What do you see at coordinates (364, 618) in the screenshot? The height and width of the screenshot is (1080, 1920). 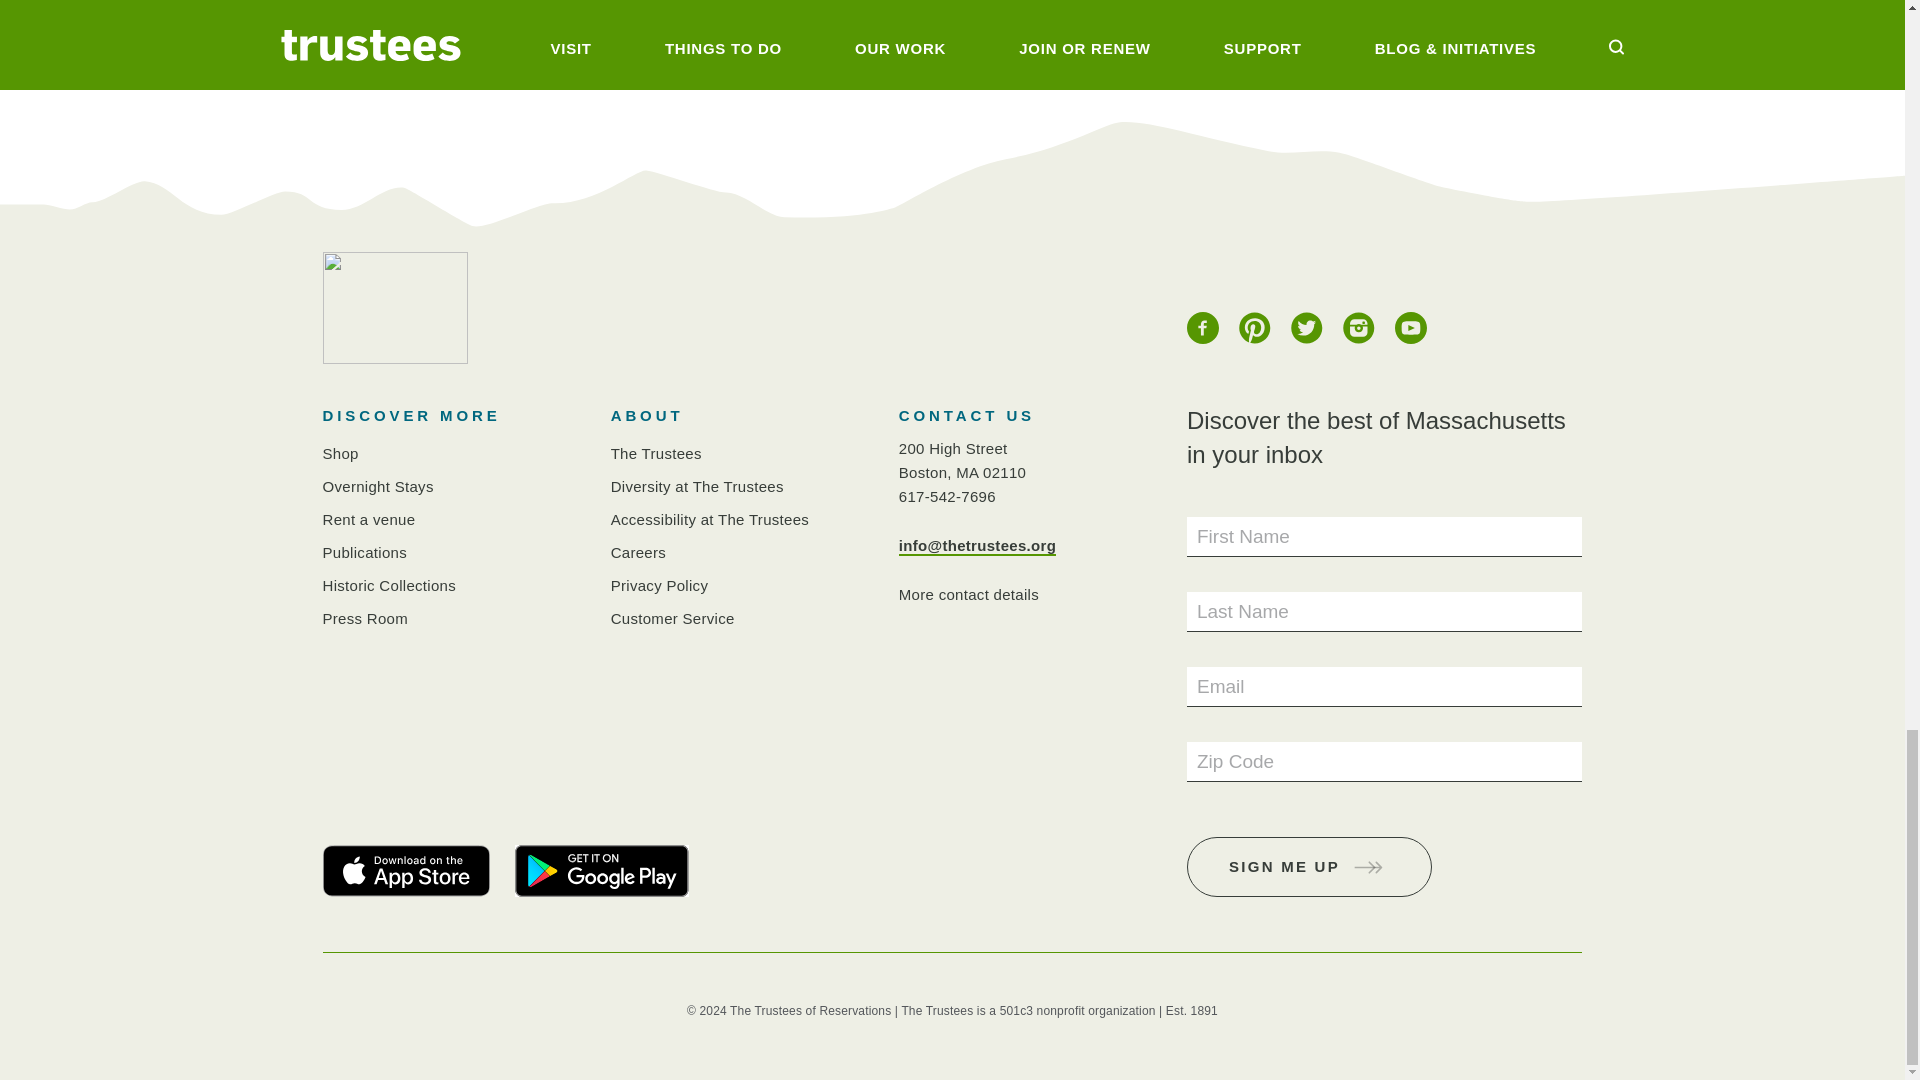 I see `Press Room` at bounding box center [364, 618].